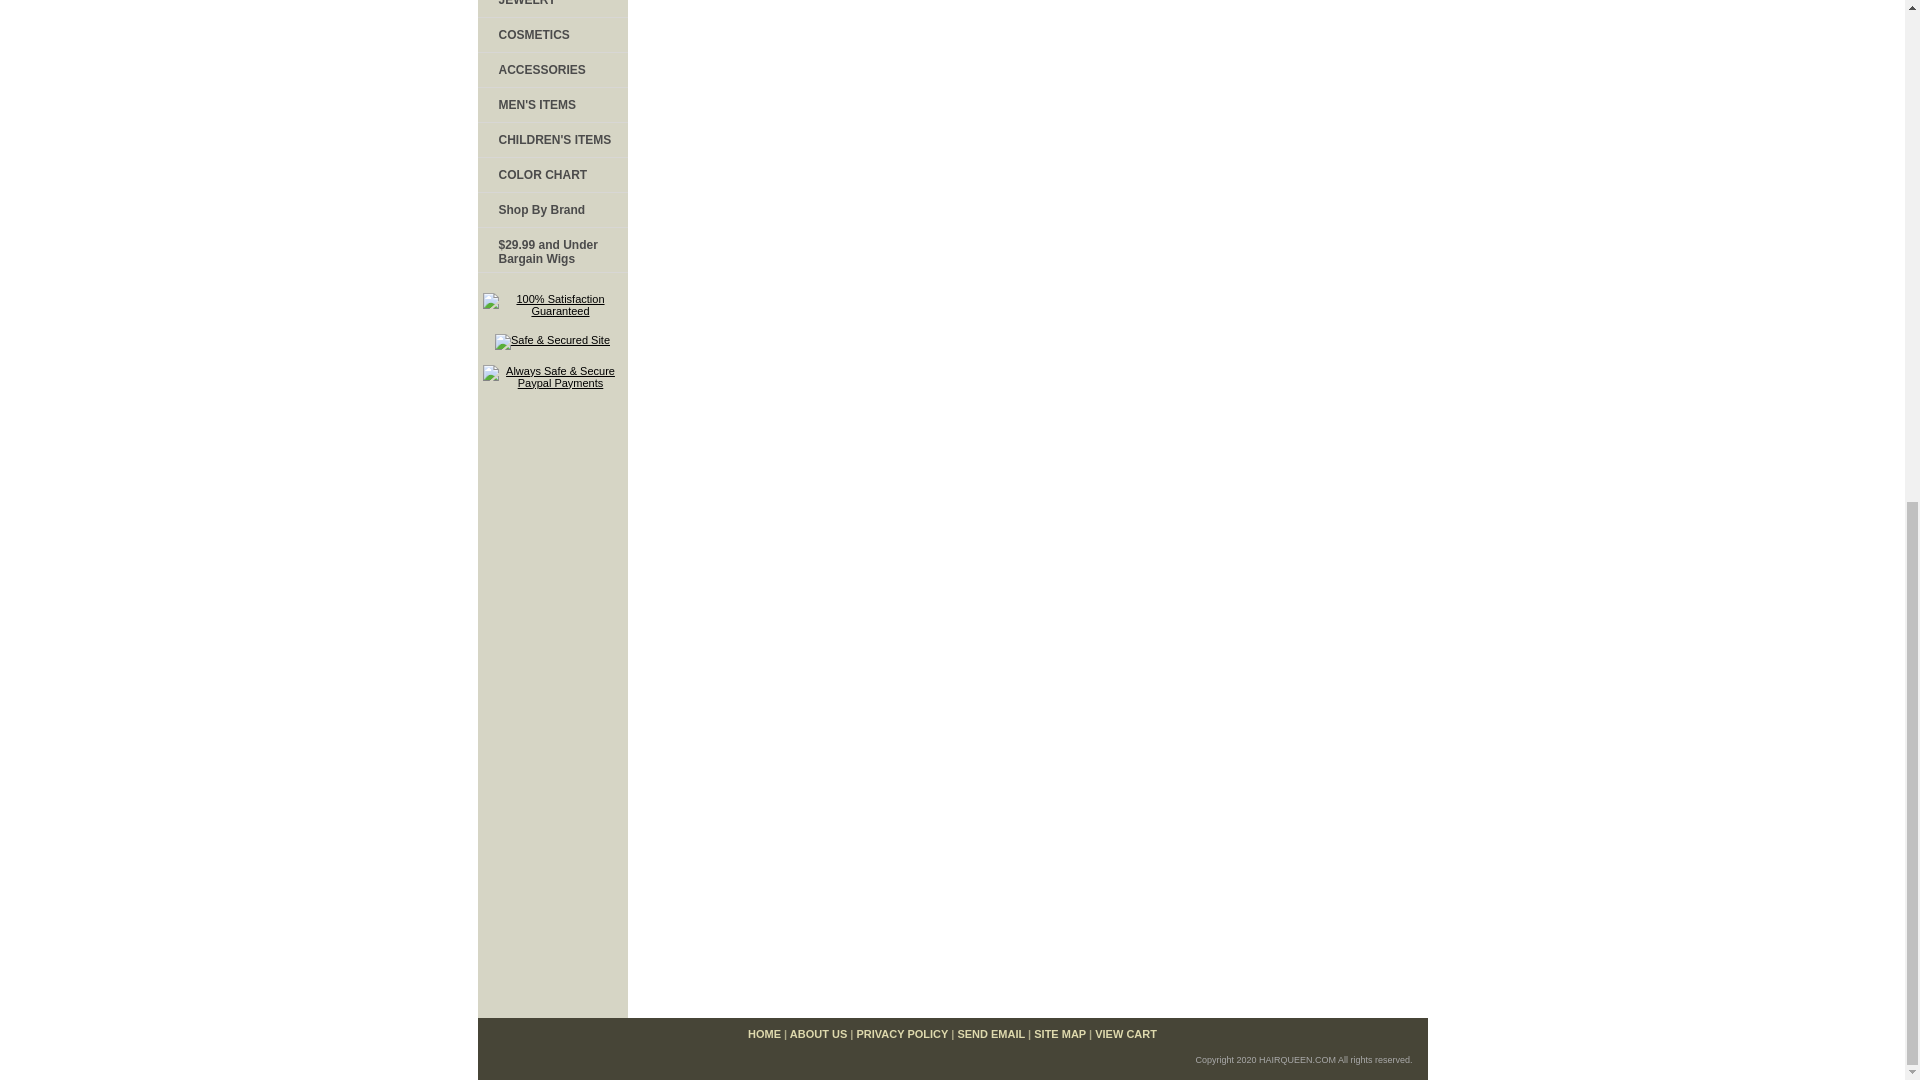  What do you see at coordinates (552, 9) in the screenshot?
I see `JEWELRY` at bounding box center [552, 9].